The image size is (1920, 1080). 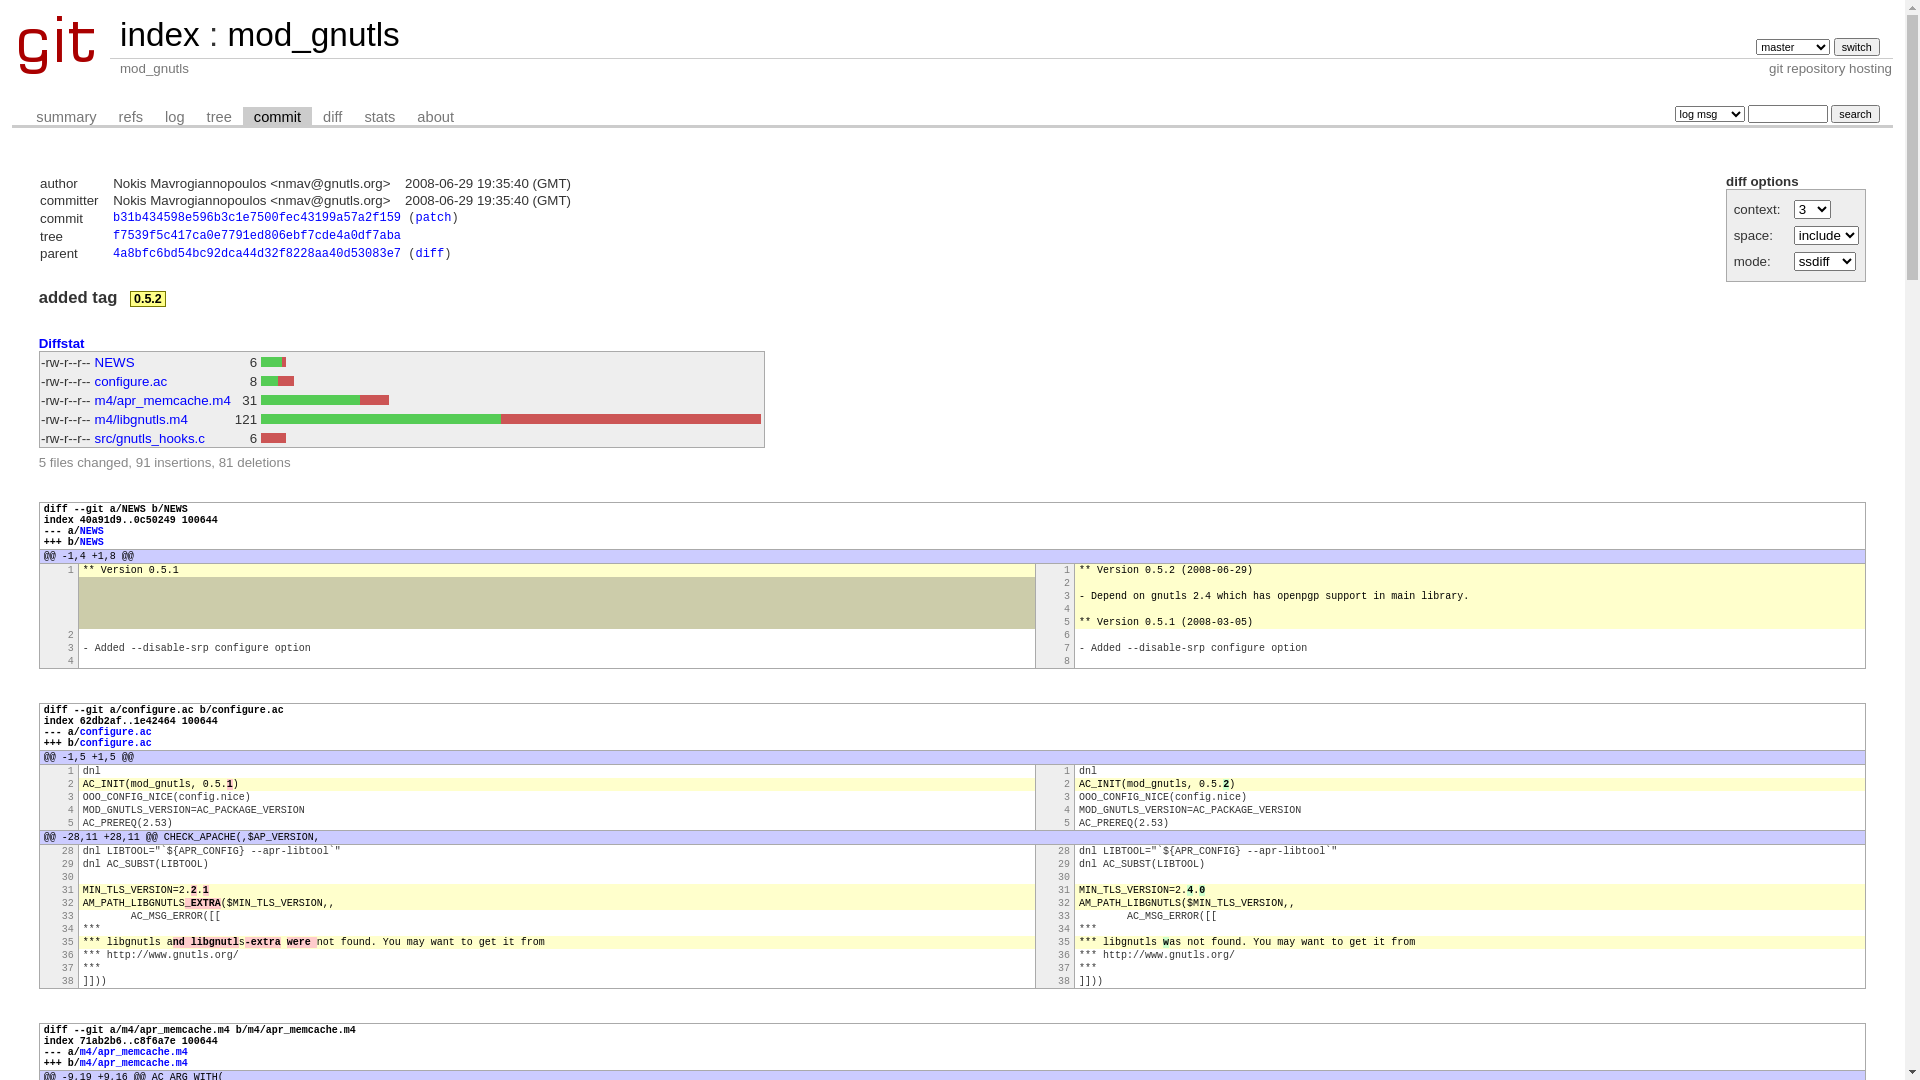 What do you see at coordinates (71, 662) in the screenshot?
I see `4` at bounding box center [71, 662].